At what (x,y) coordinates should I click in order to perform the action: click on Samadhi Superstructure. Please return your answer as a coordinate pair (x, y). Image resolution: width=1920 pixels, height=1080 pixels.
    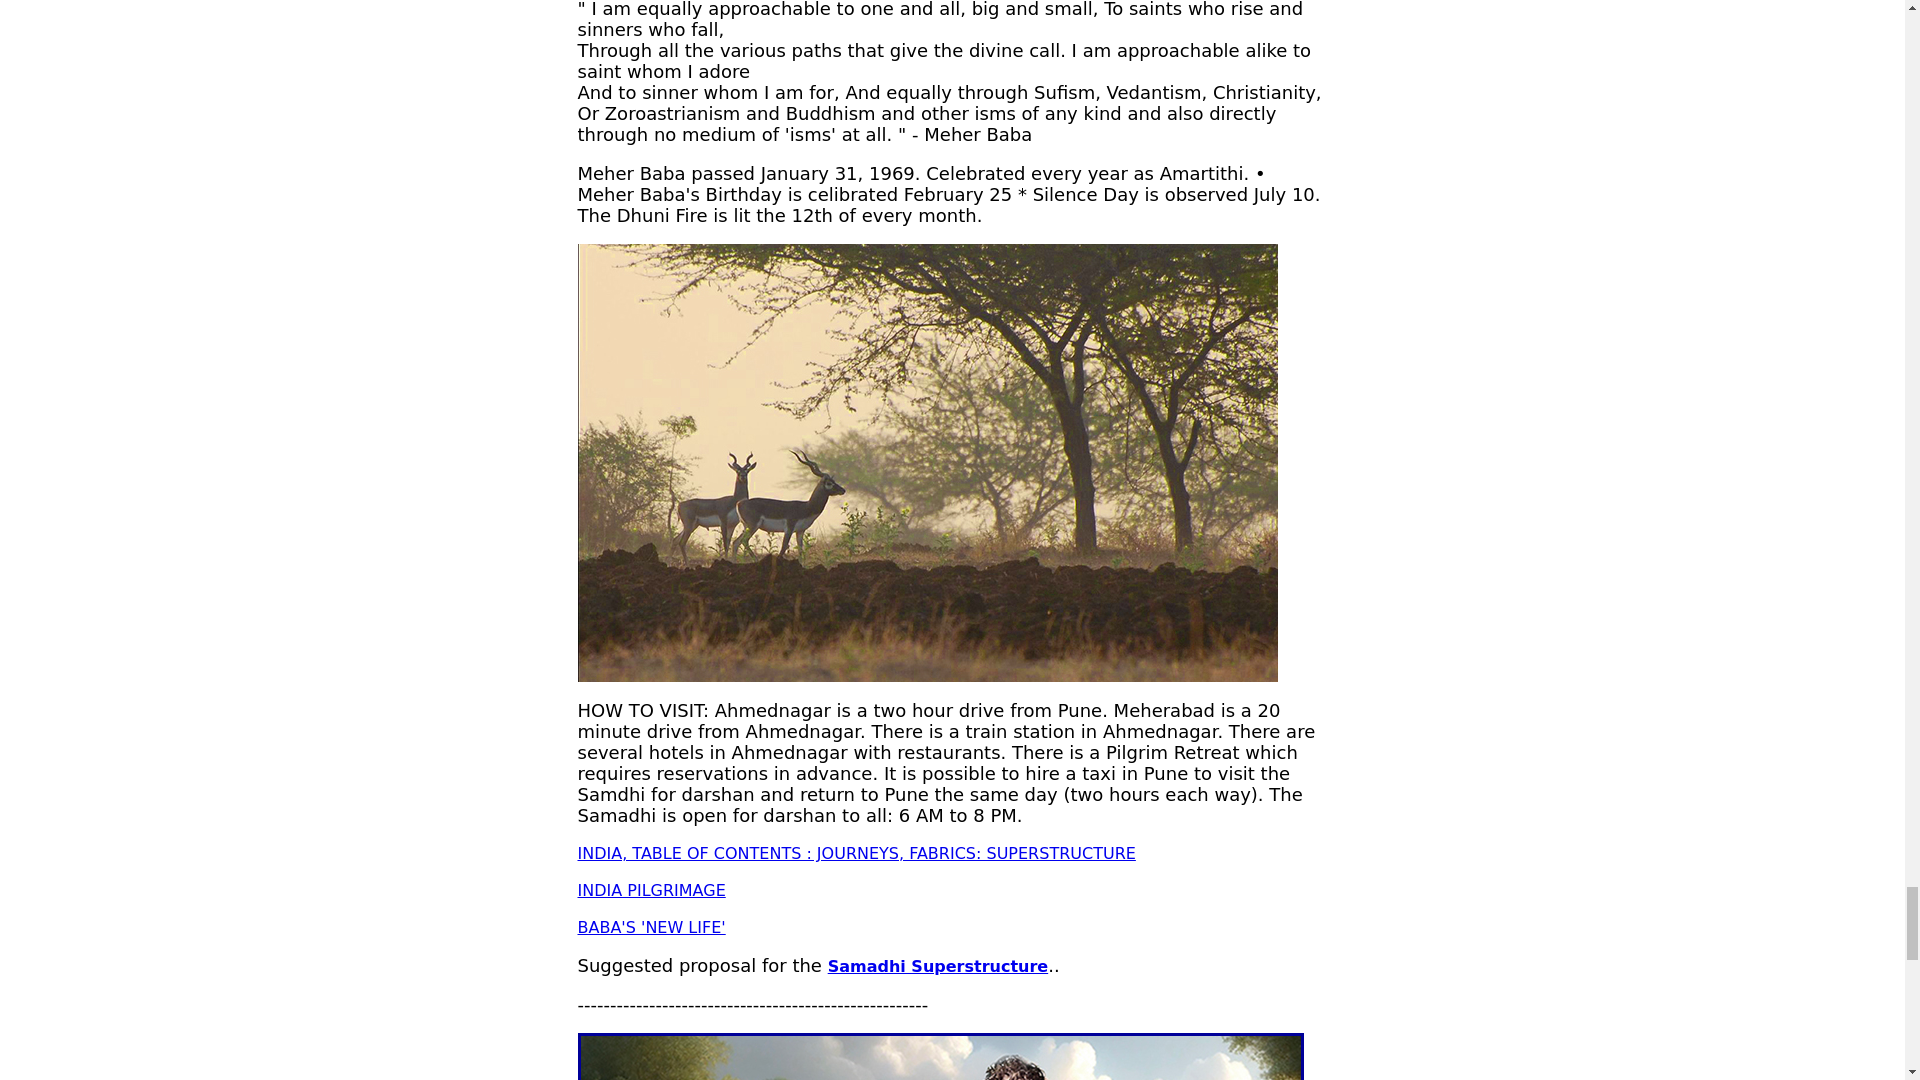
    Looking at the image, I should click on (938, 966).